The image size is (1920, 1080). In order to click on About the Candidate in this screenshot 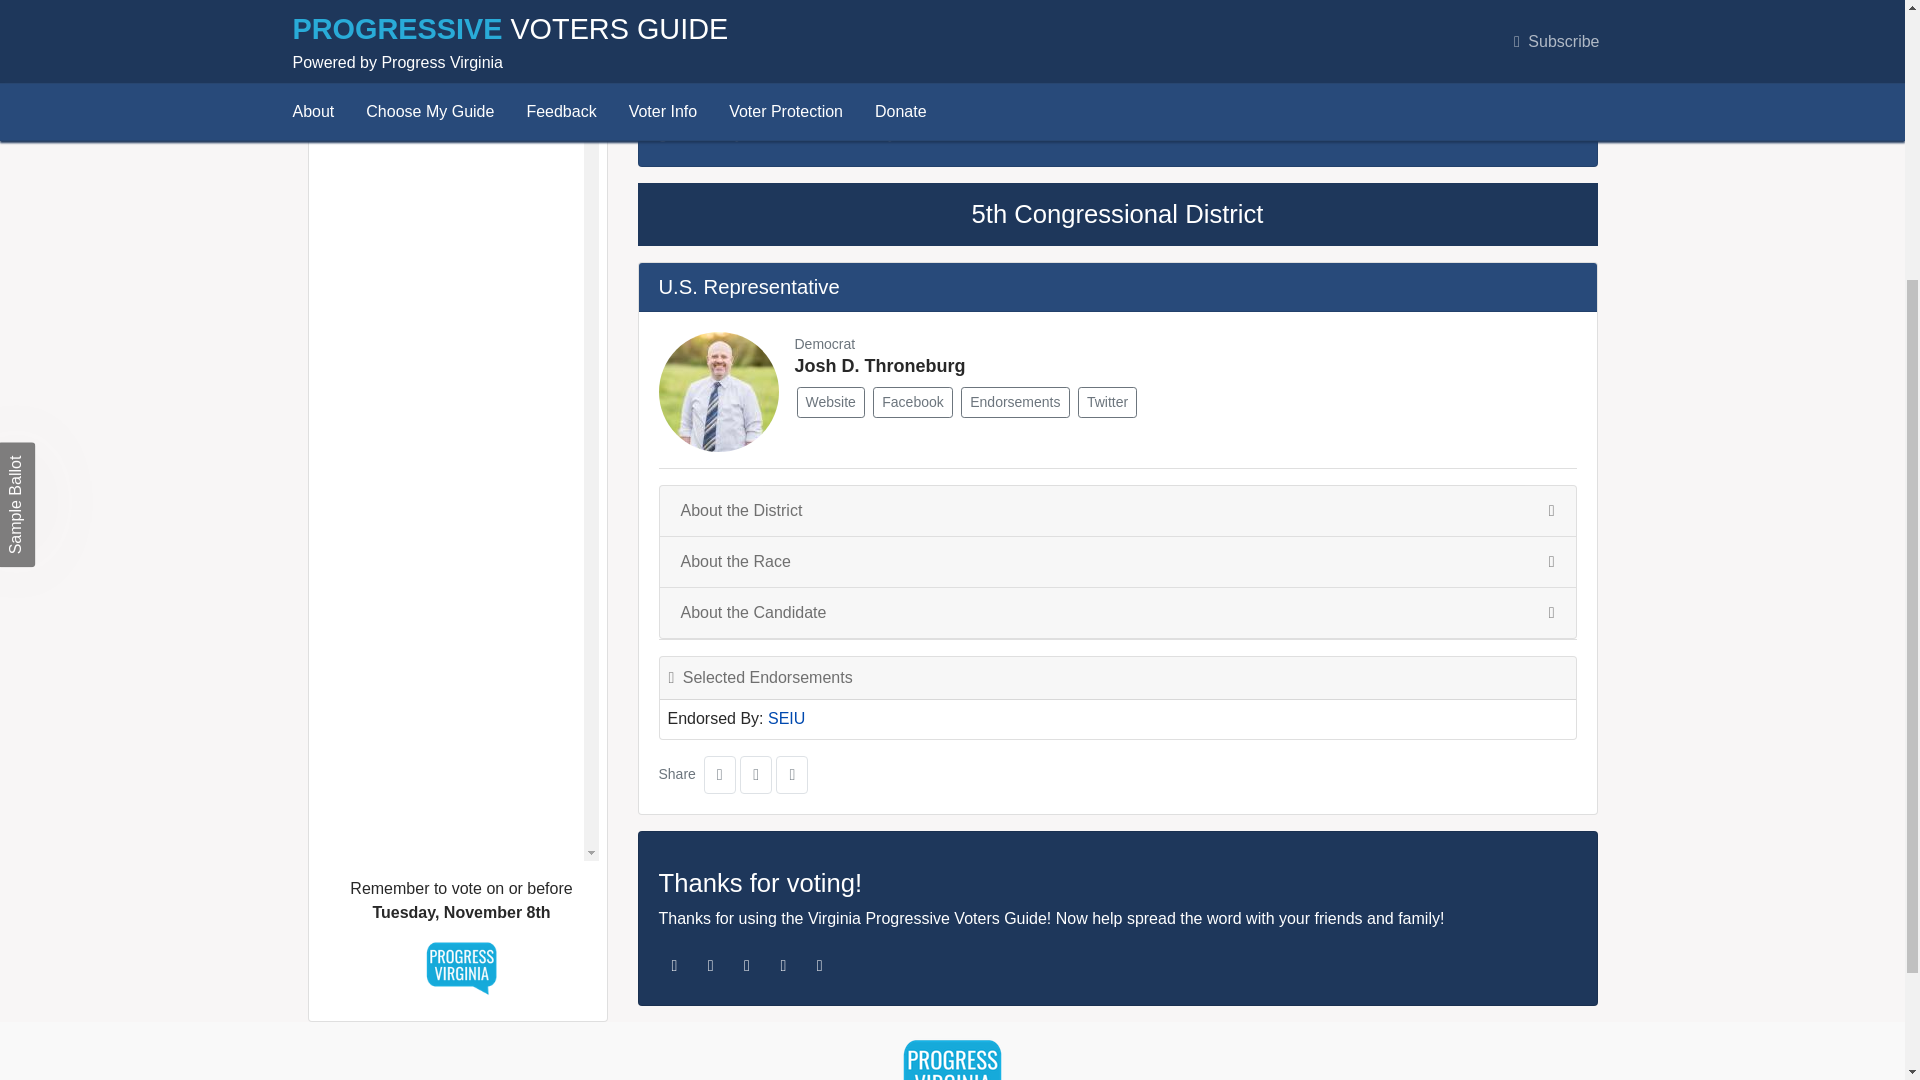, I will do `click(1117, 613)`.